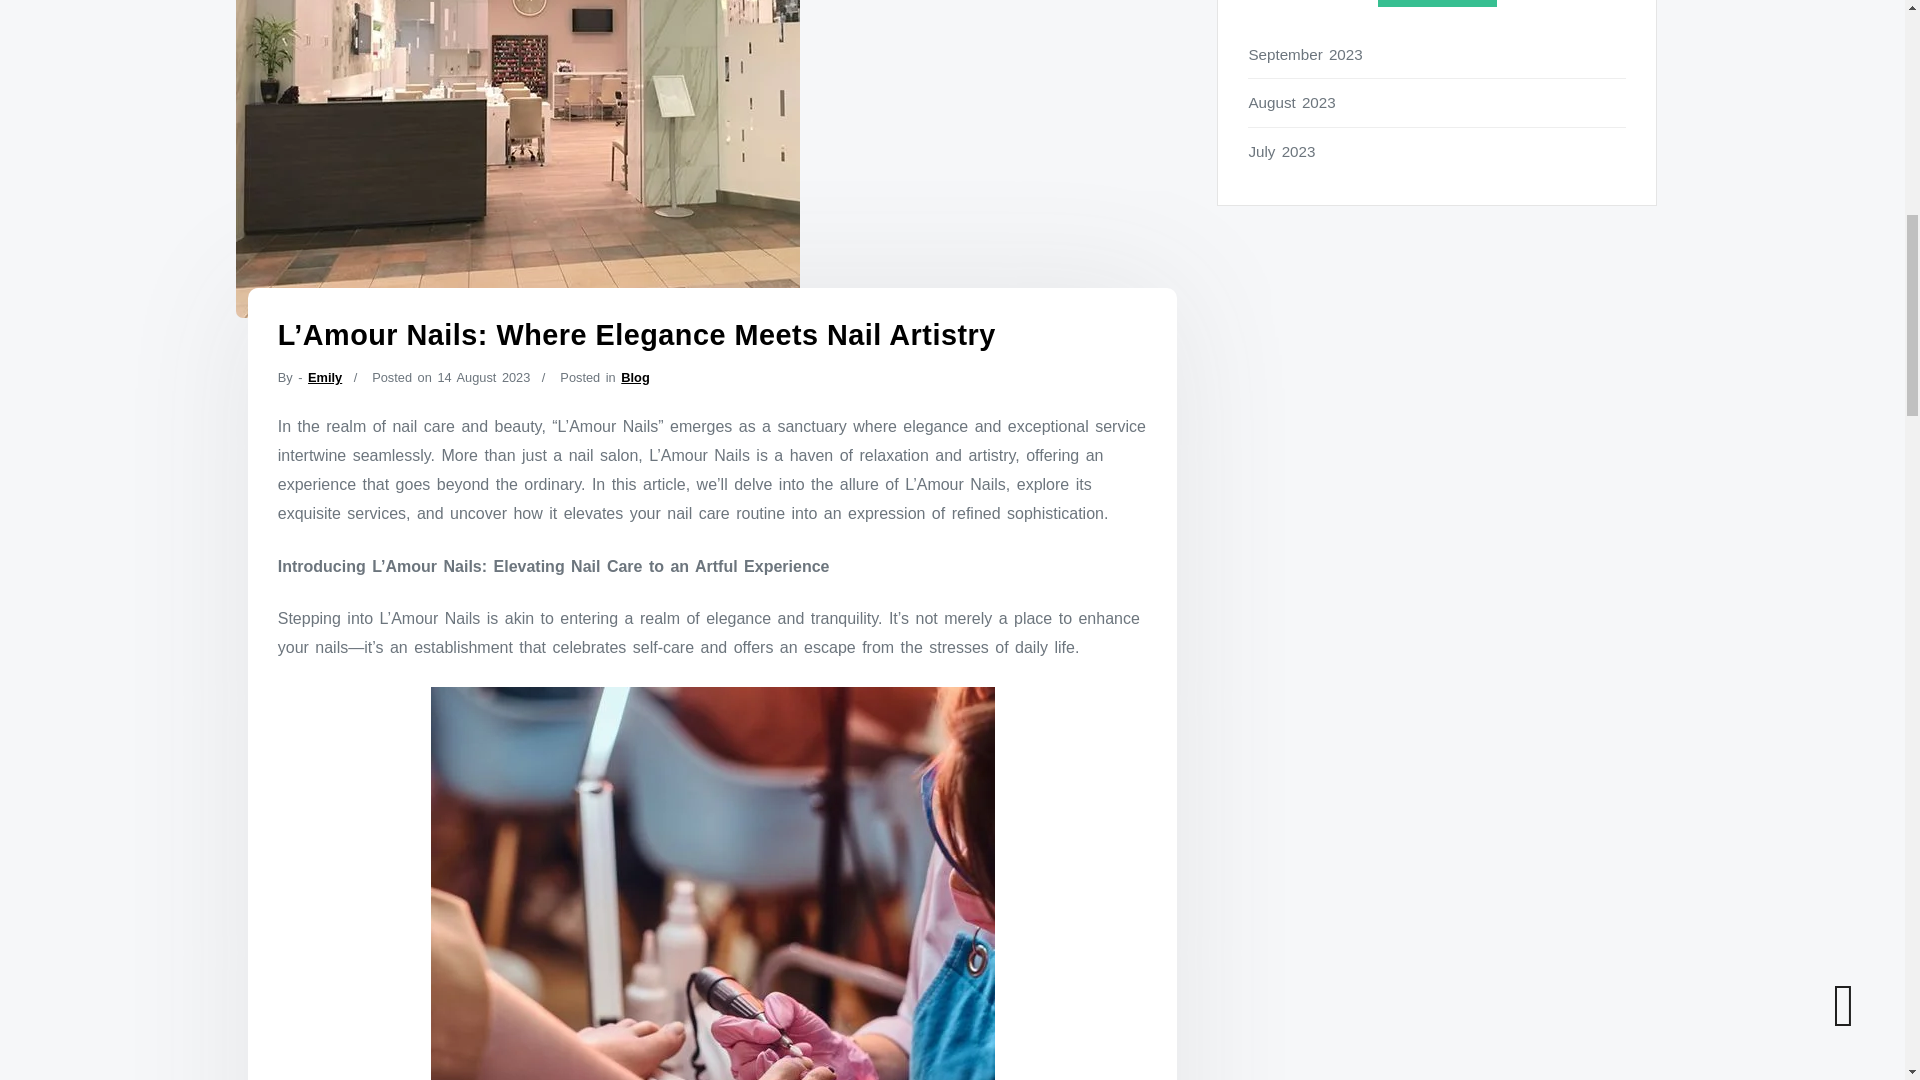 This screenshot has width=1920, height=1080. Describe the element at coordinates (324, 377) in the screenshot. I see `Emily` at that location.